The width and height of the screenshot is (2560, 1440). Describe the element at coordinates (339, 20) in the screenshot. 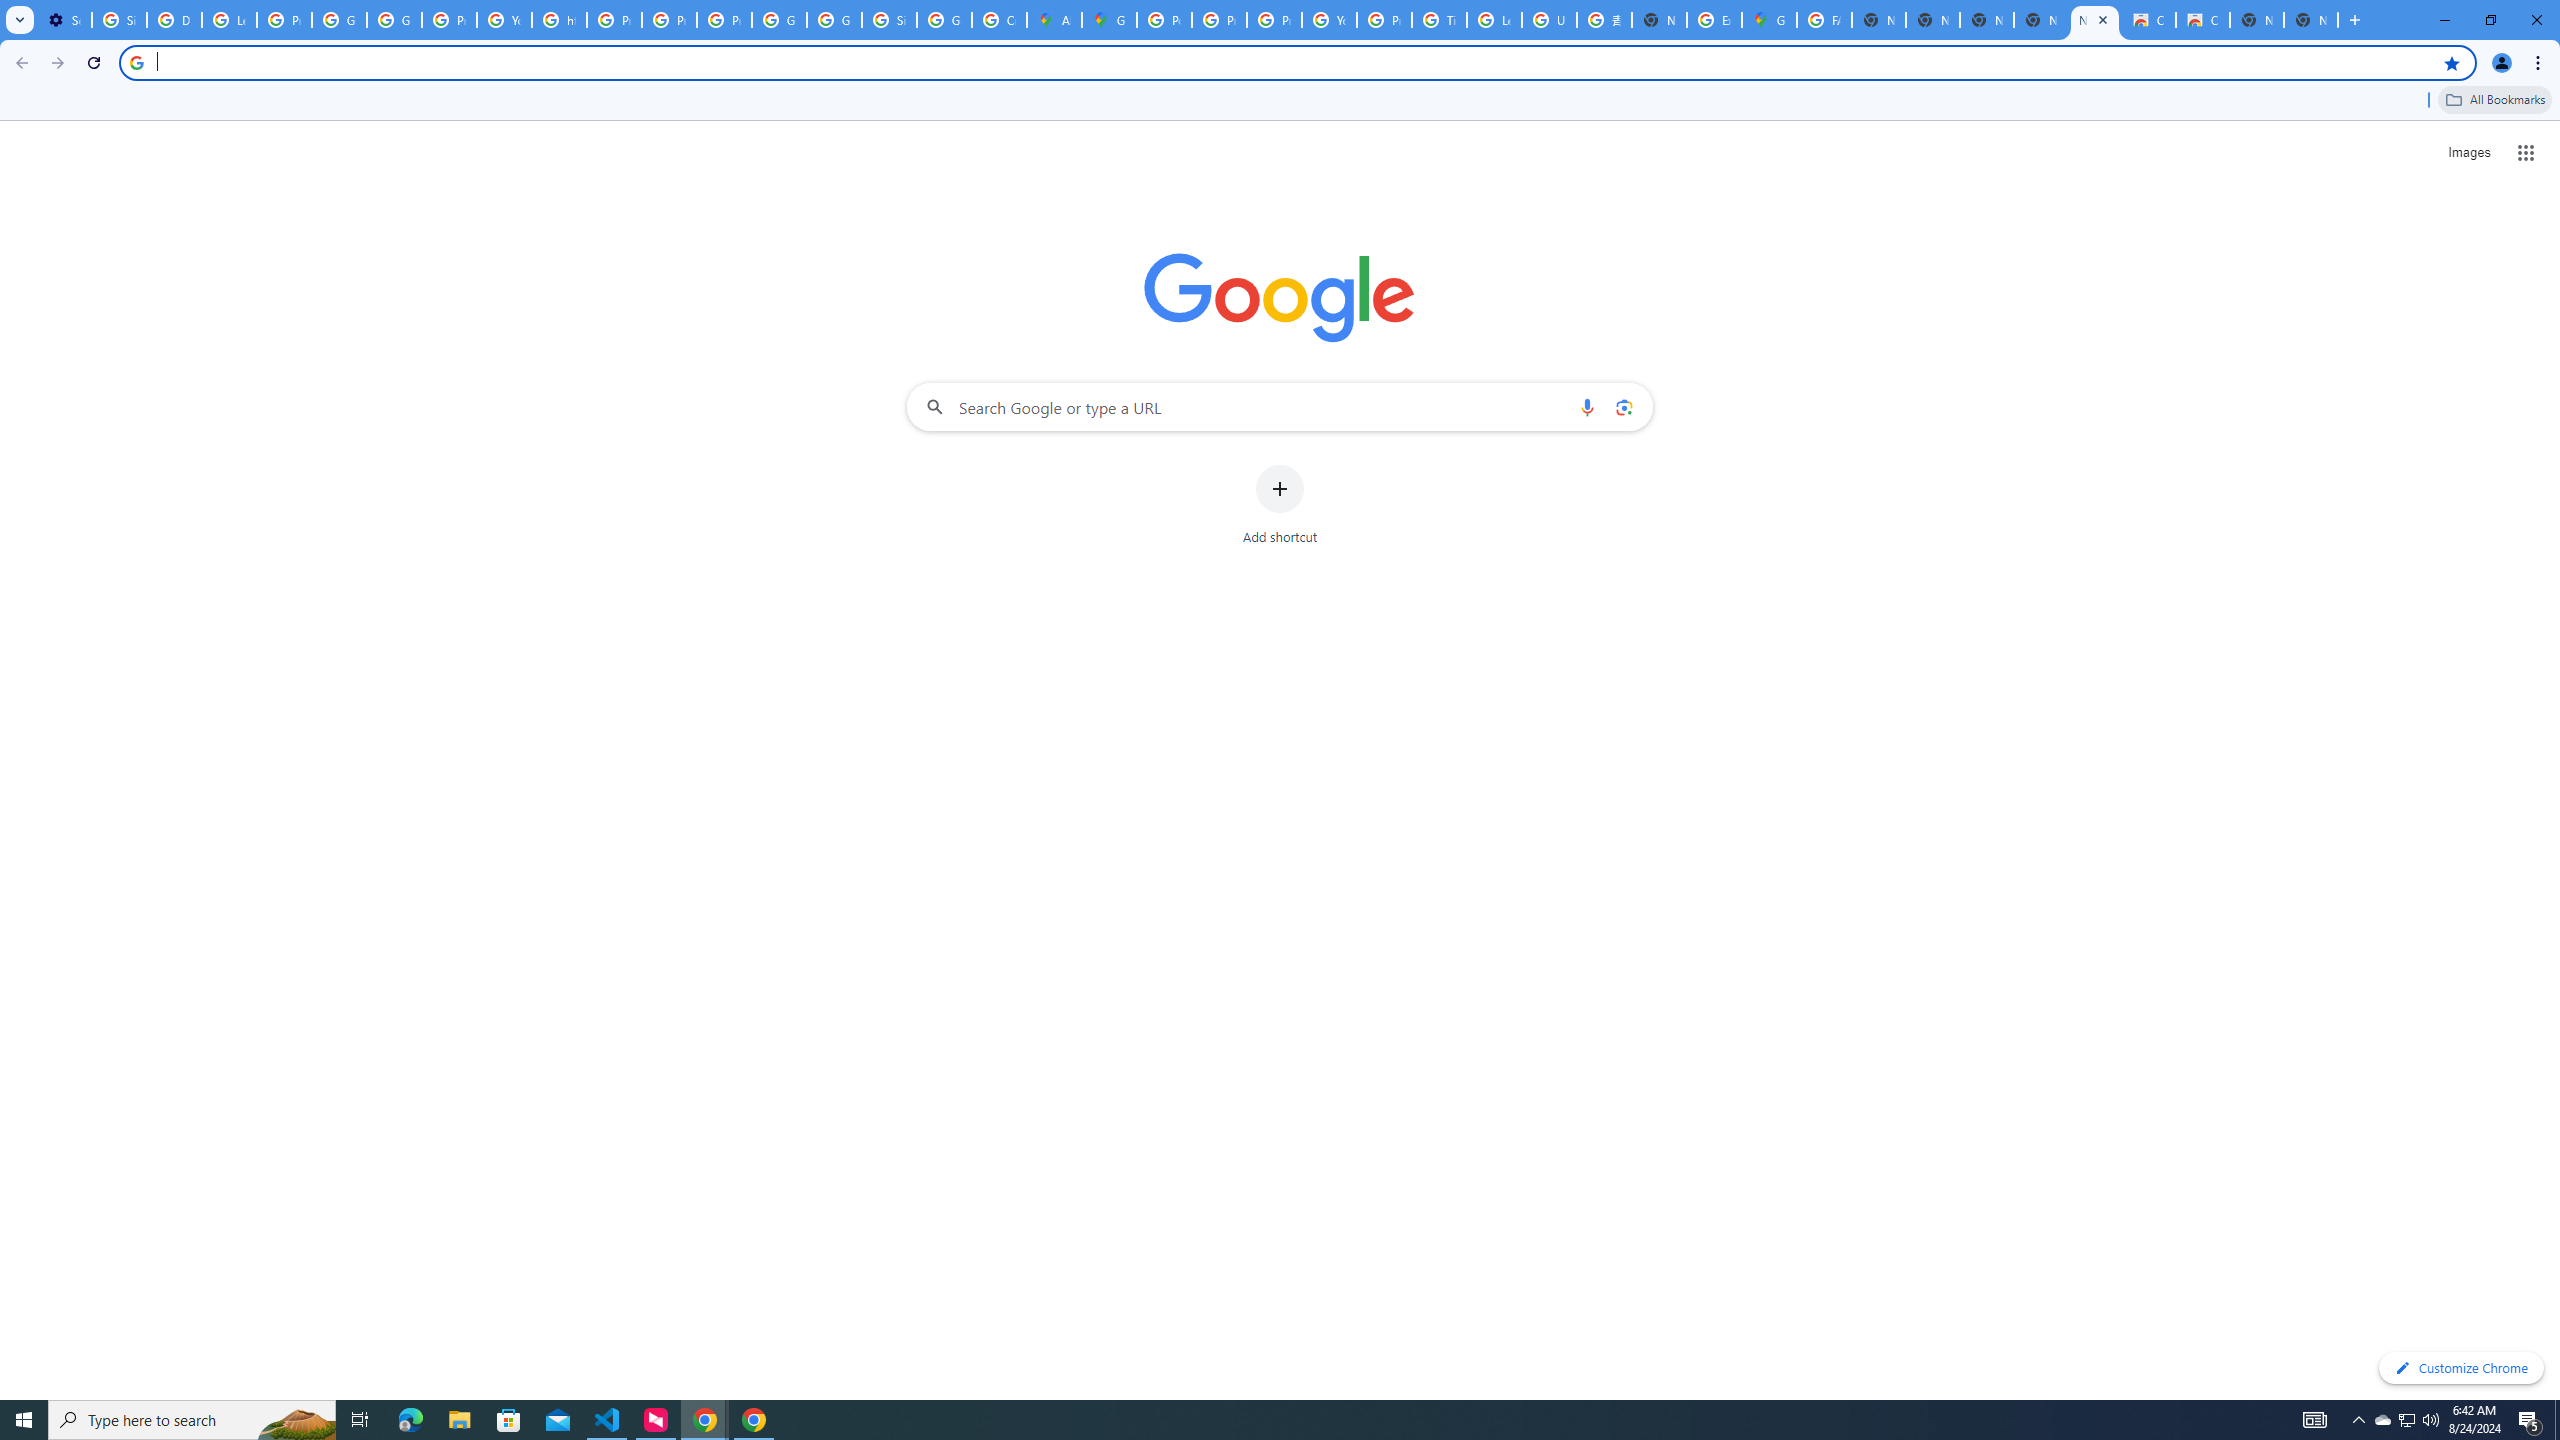

I see `Google Account Help` at that location.